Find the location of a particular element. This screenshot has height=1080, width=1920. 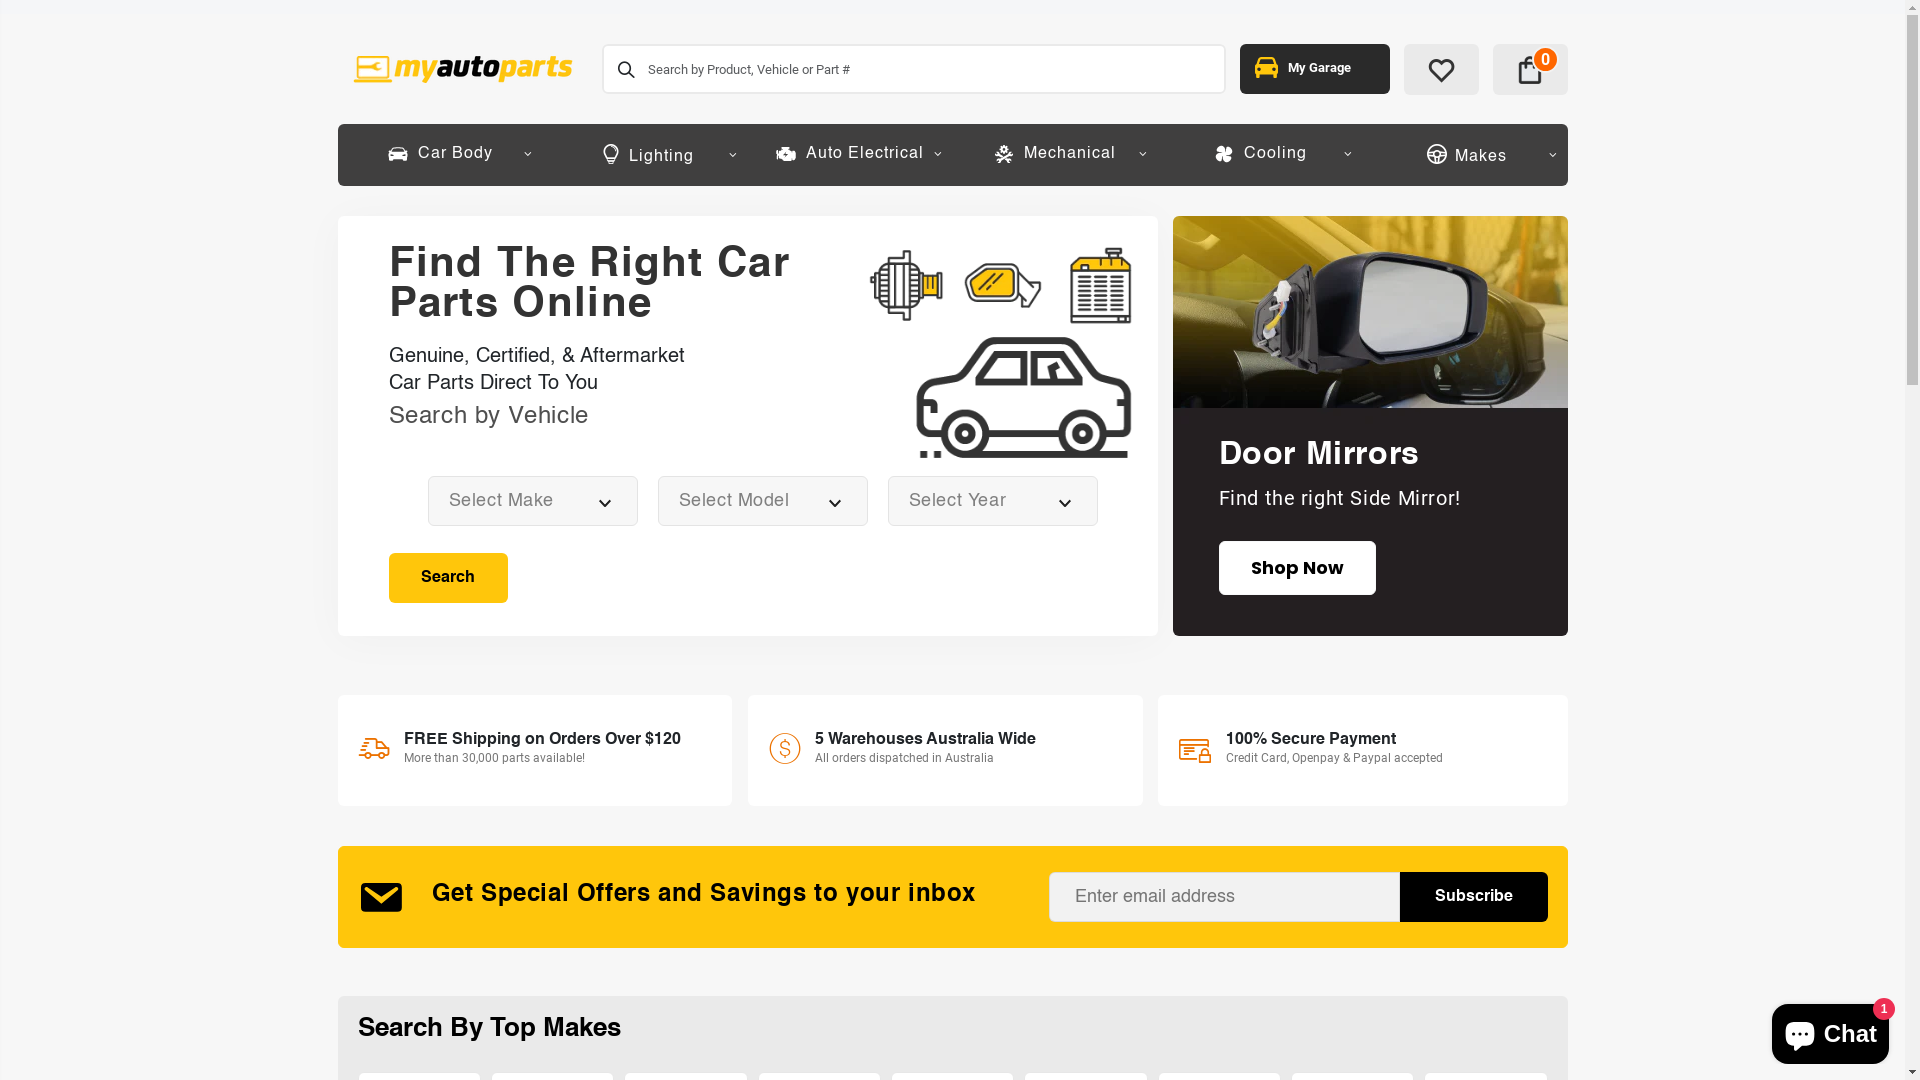

Shopify online store chat is located at coordinates (1830, 1030).